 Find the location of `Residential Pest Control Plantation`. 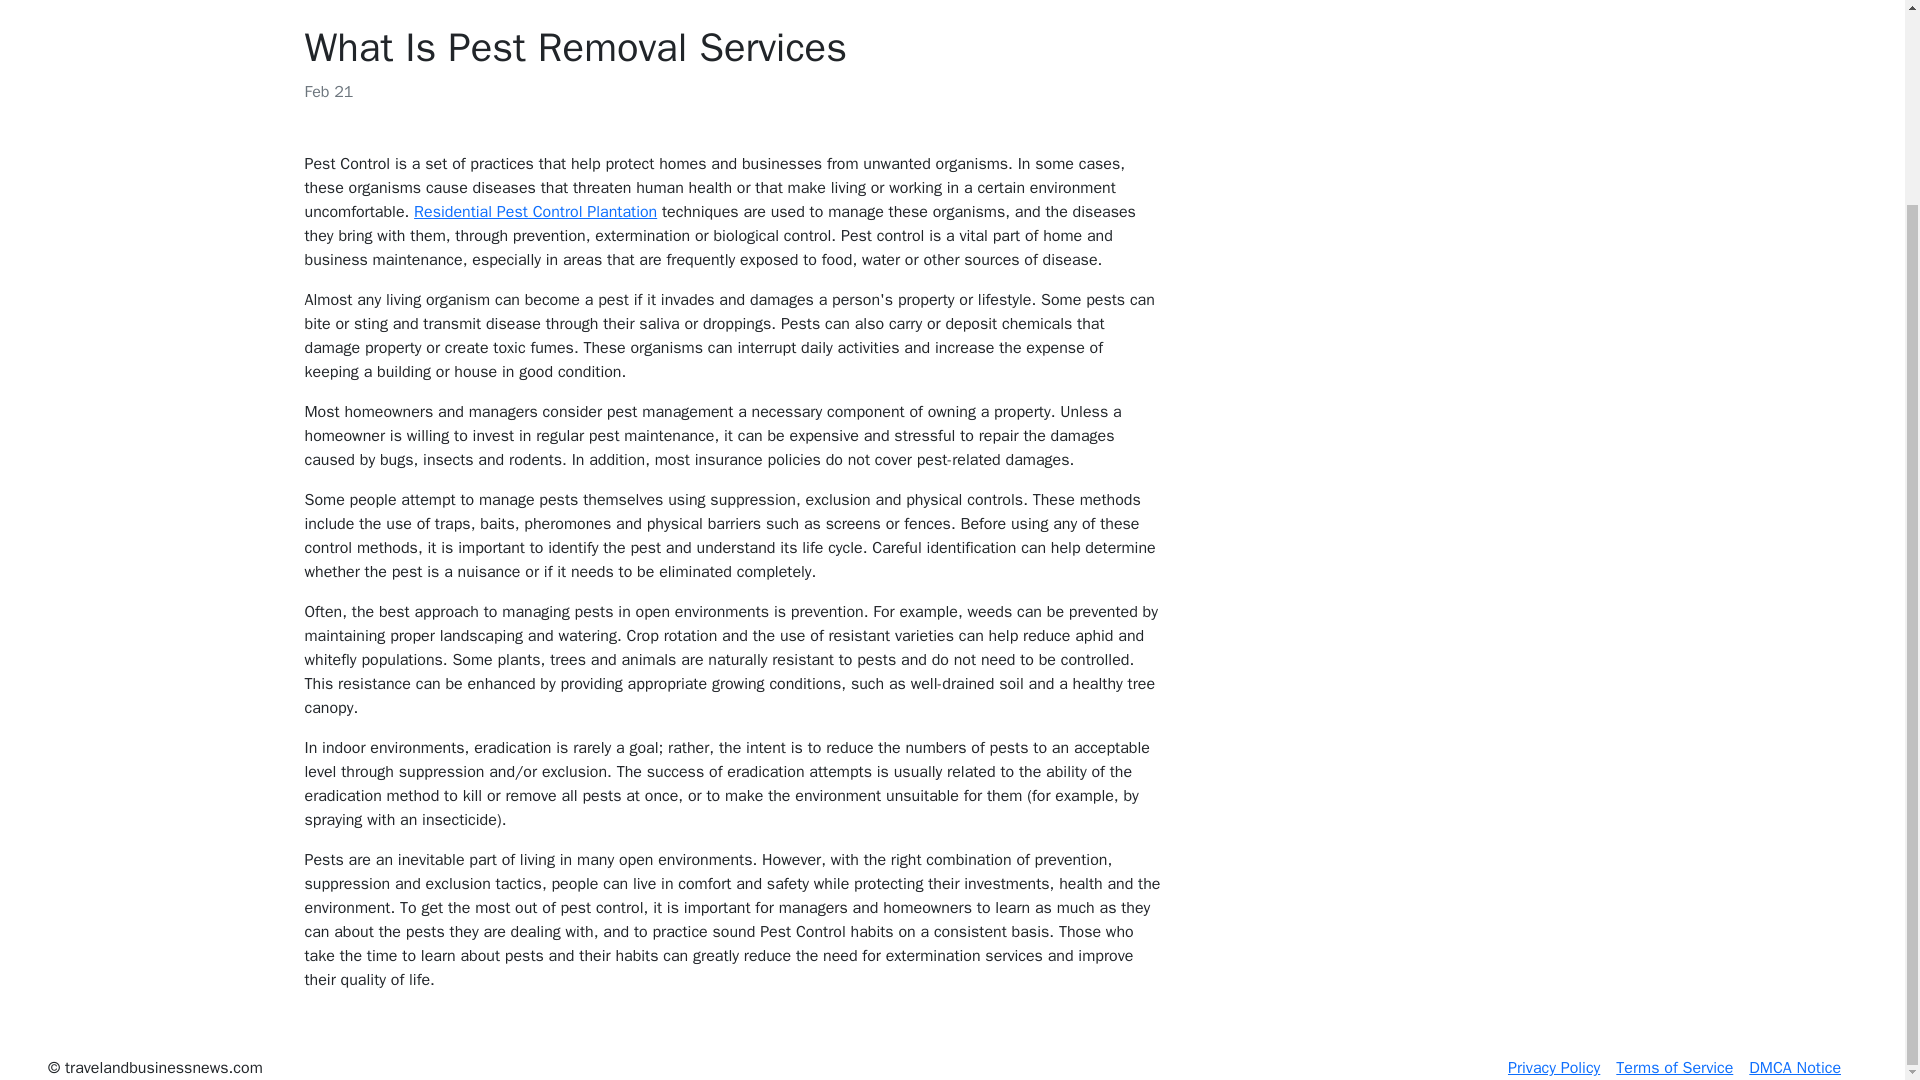

Residential Pest Control Plantation is located at coordinates (535, 212).